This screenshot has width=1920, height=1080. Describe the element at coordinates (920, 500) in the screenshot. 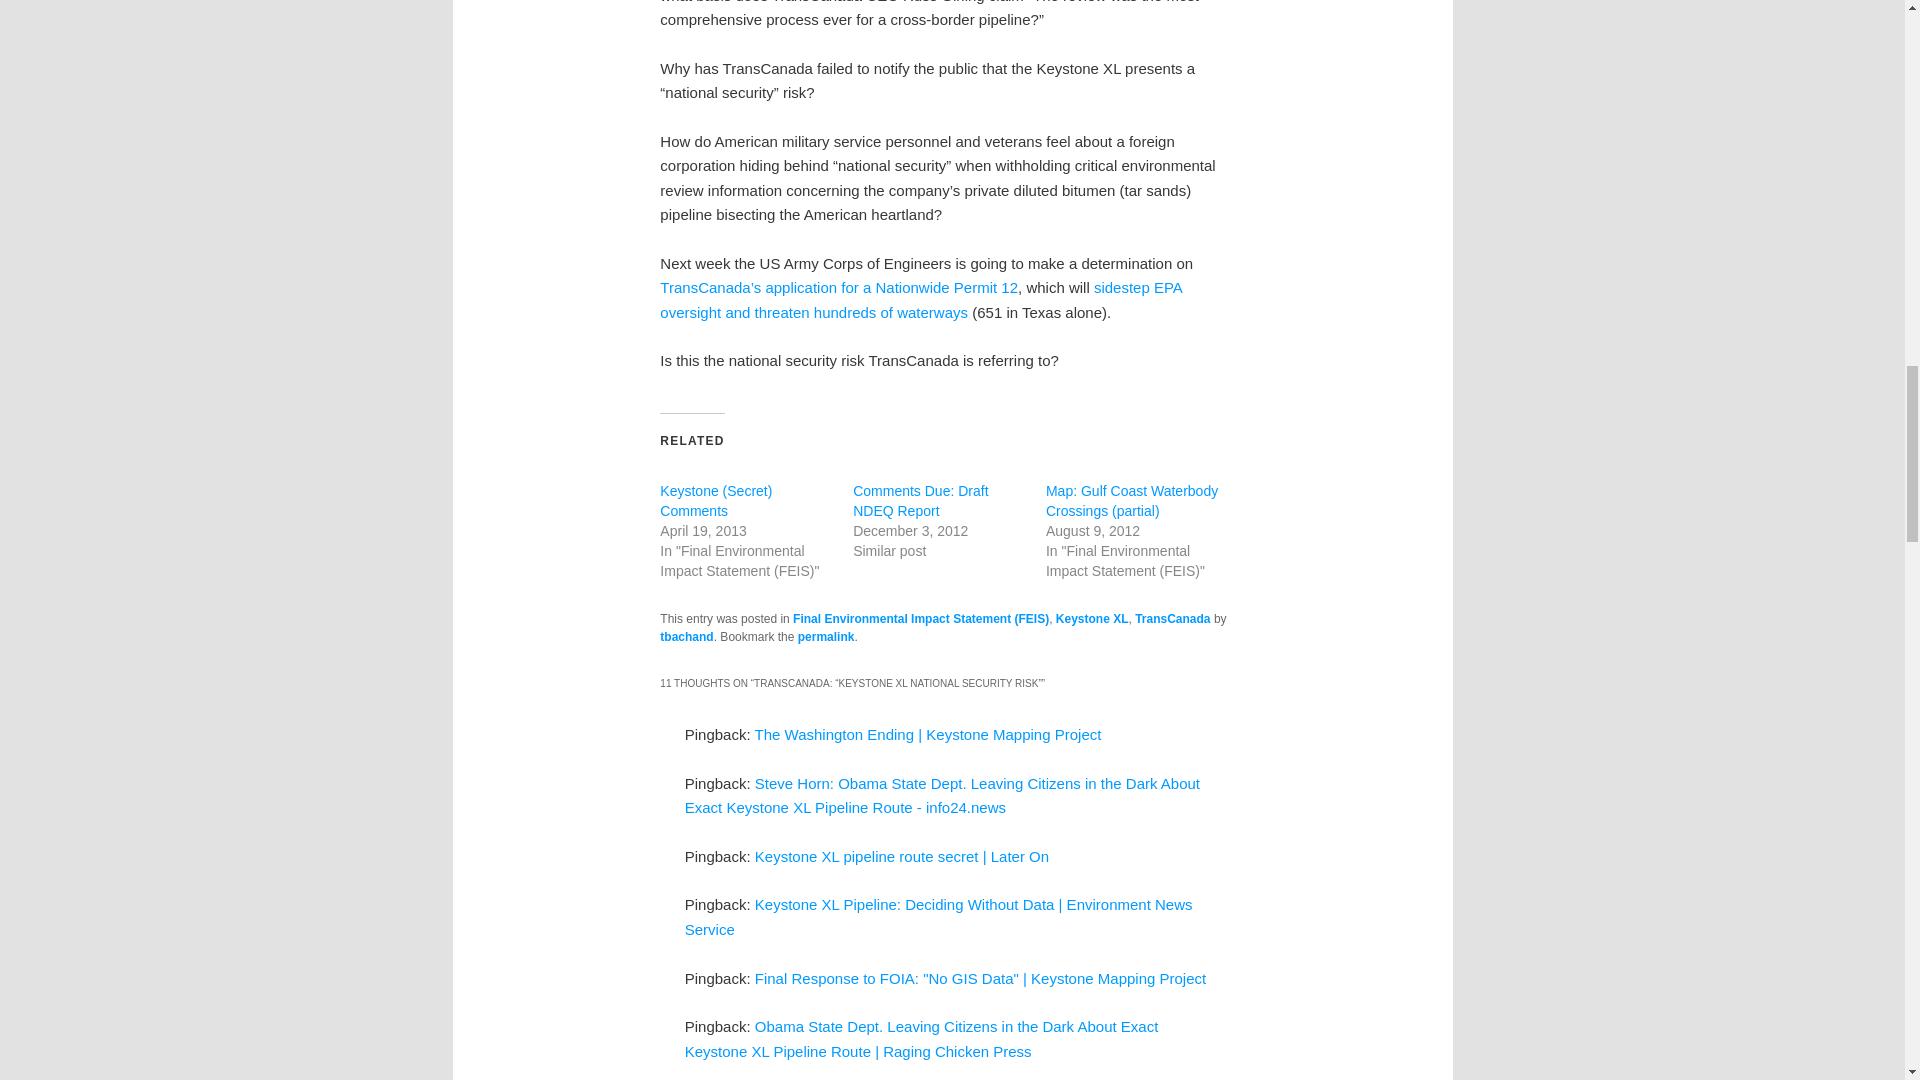

I see `Comments Due: Draft NDEQ Report` at that location.